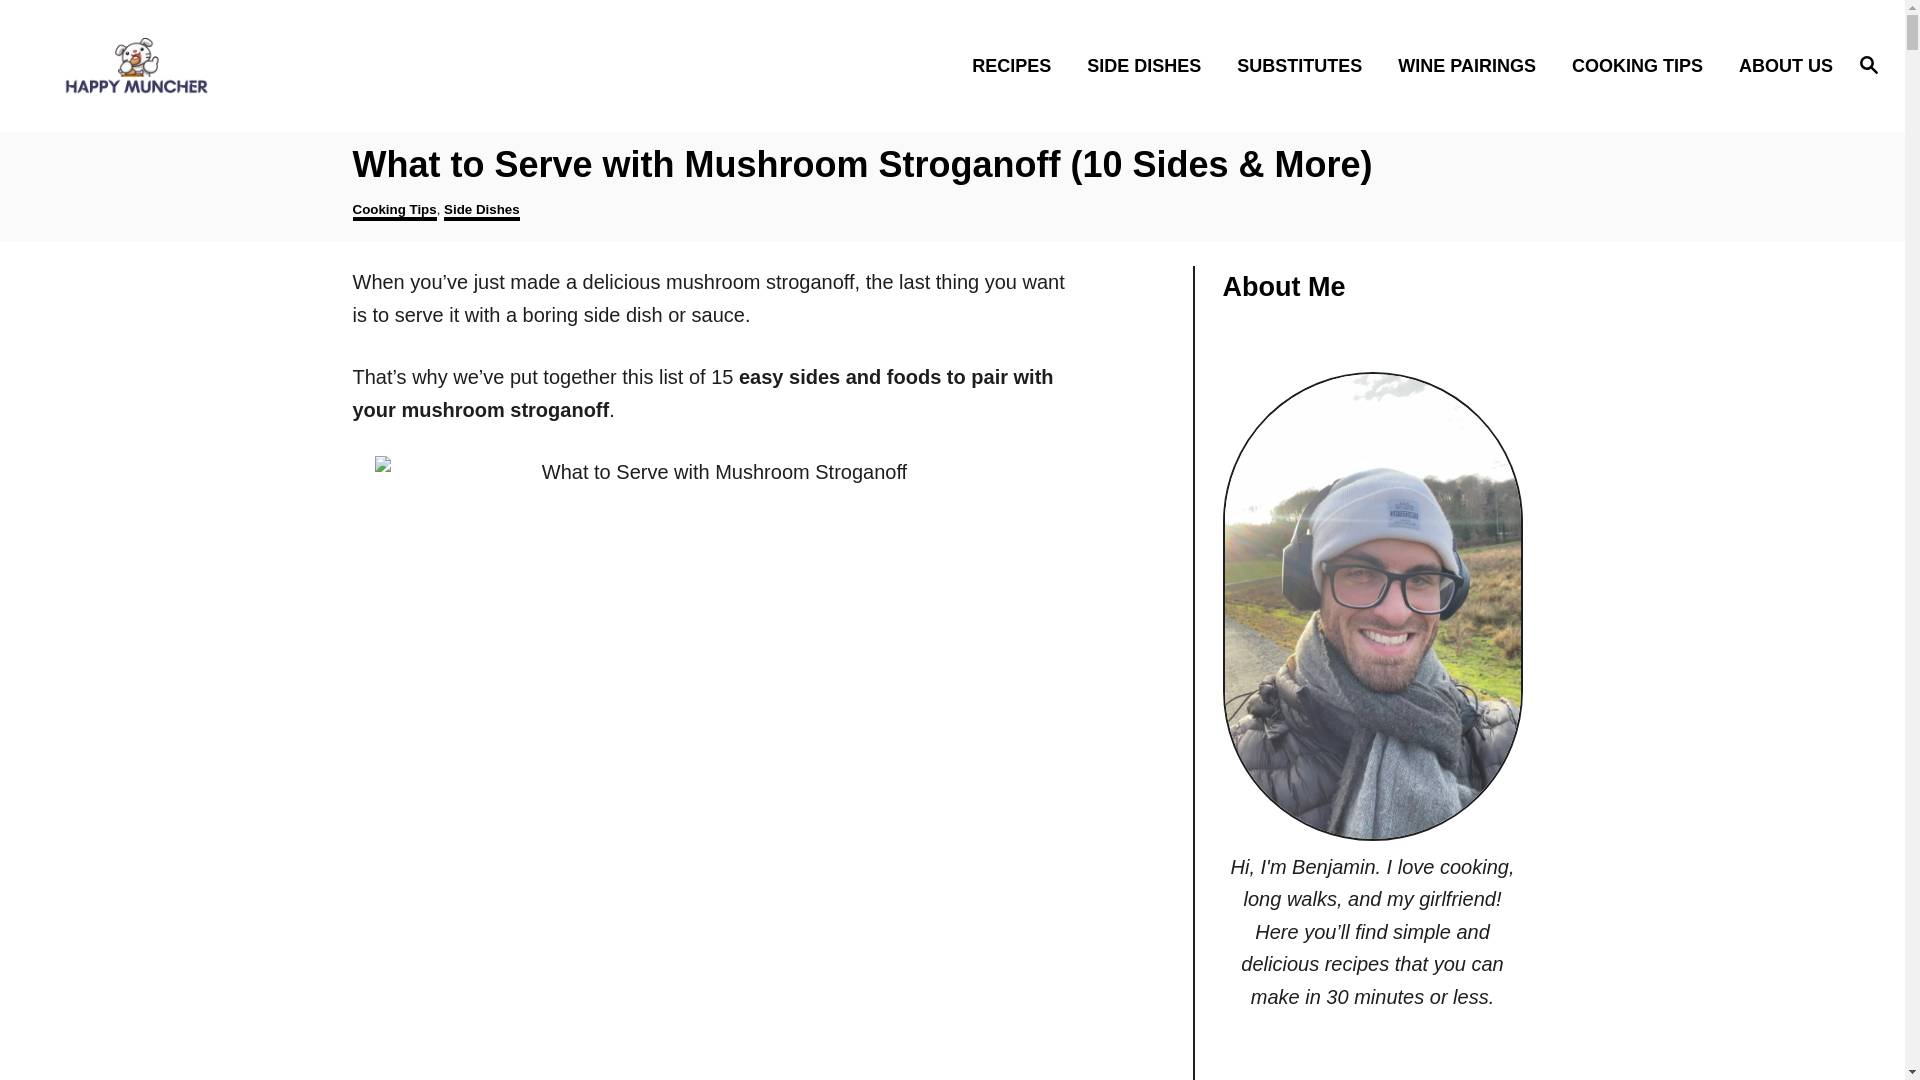  Describe the element at coordinates (393, 211) in the screenshot. I see `Cooking Tips` at that location.